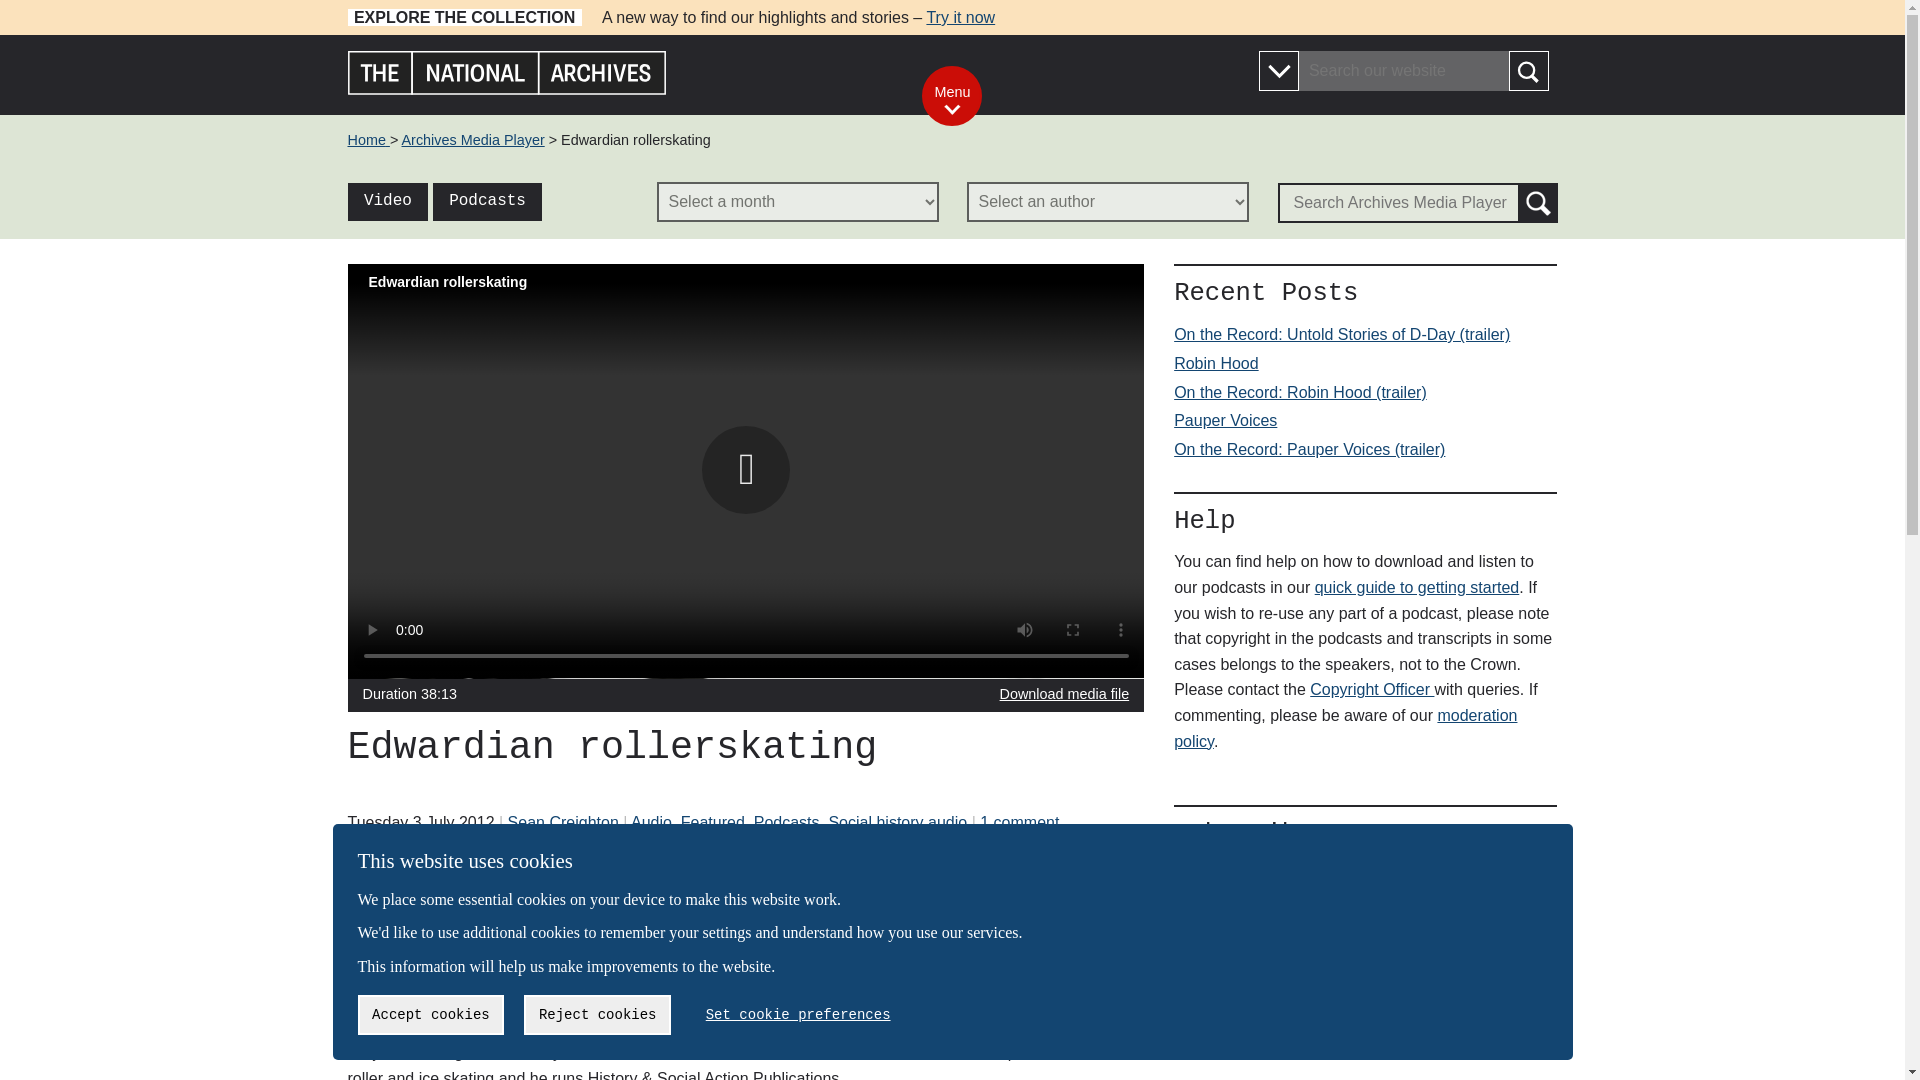  What do you see at coordinates (786, 822) in the screenshot?
I see `View all posts in Podcasts` at bounding box center [786, 822].